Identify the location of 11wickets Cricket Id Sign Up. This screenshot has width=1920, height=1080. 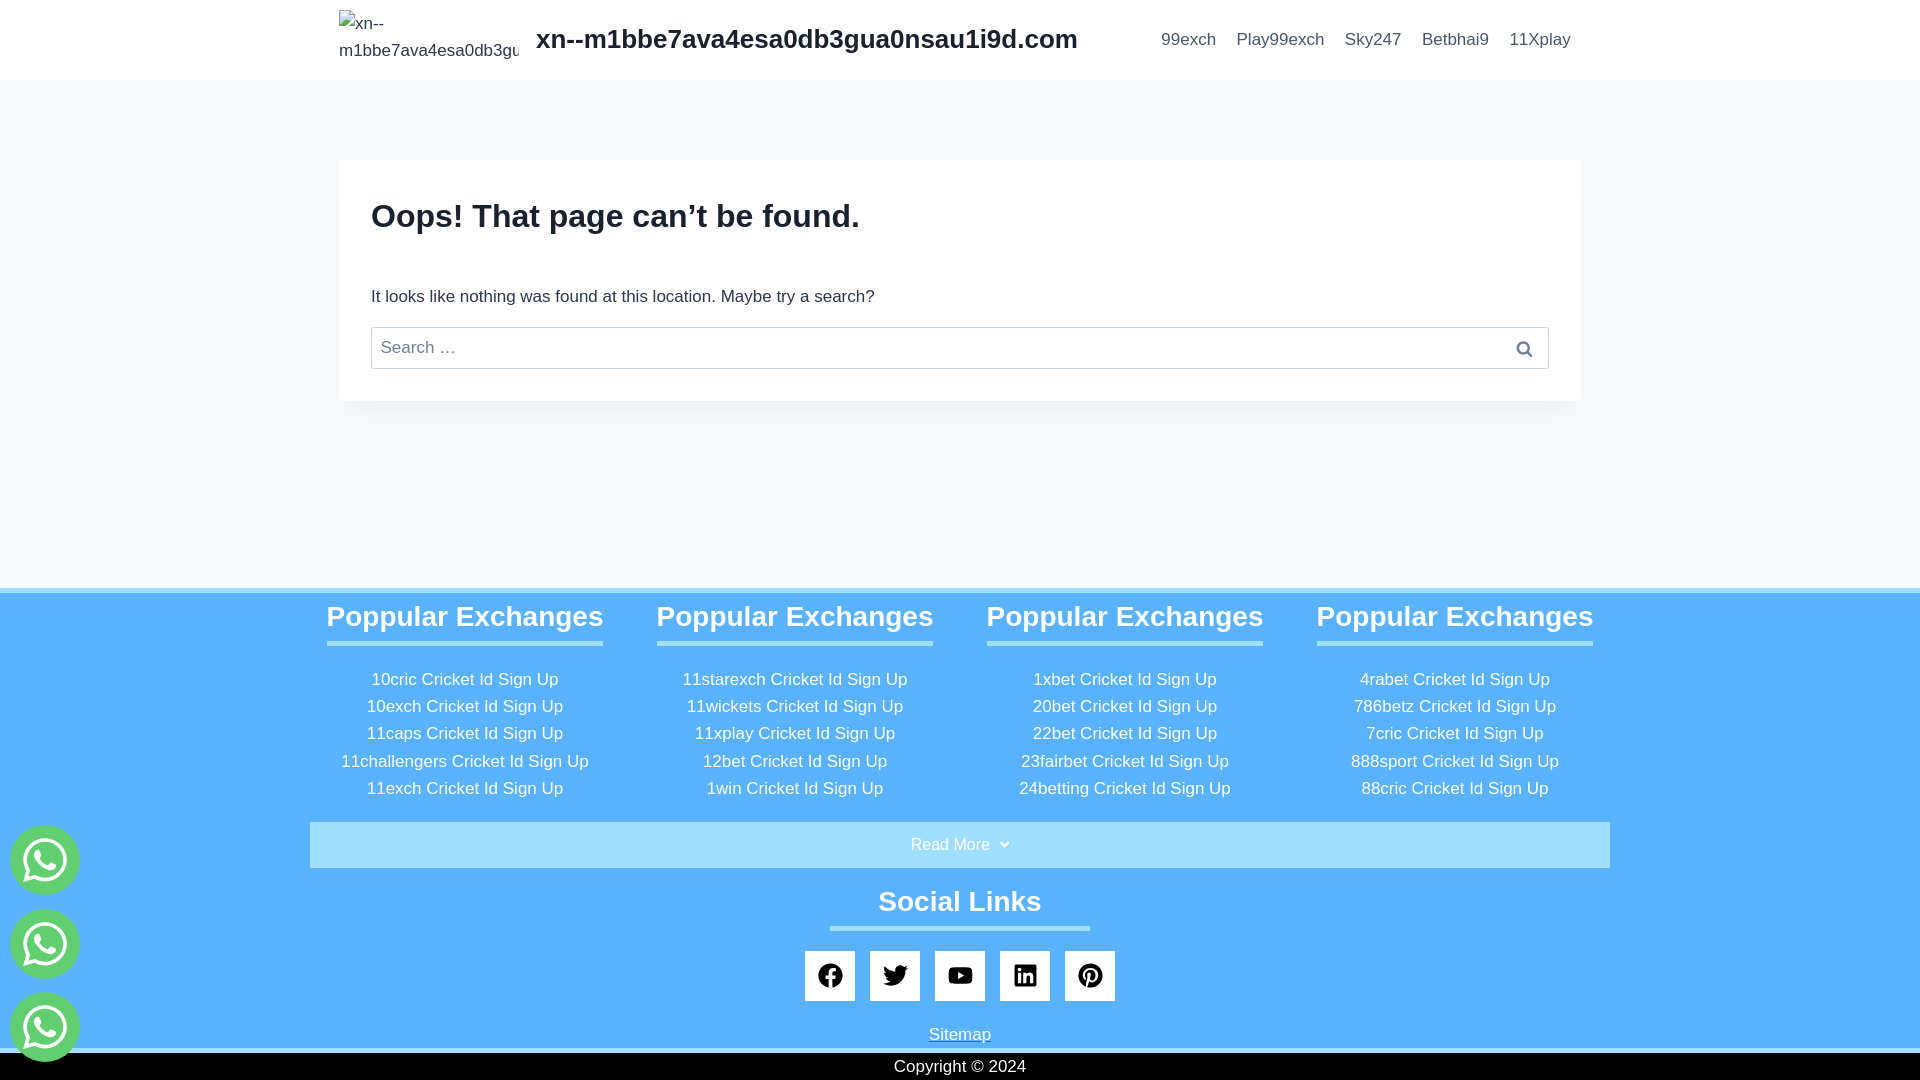
(794, 706).